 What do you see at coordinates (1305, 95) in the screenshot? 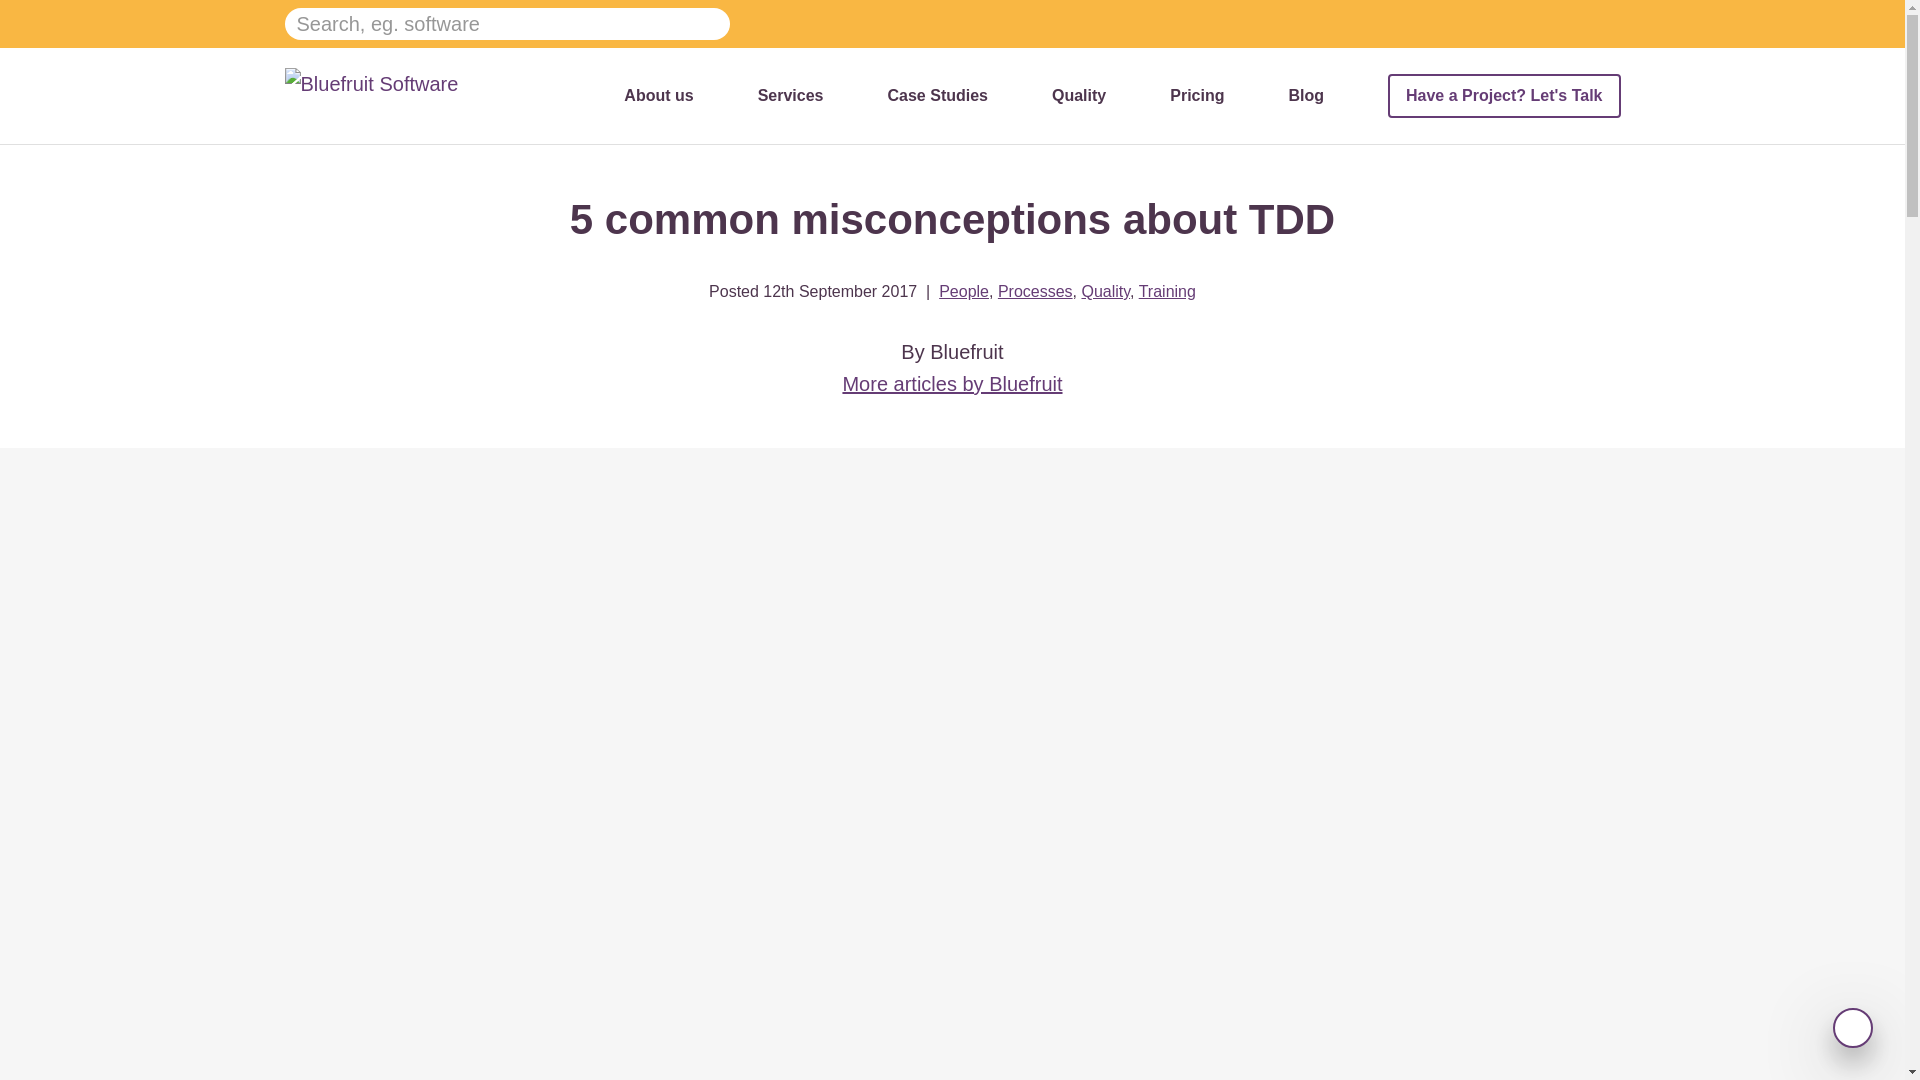
I see `Blog` at bounding box center [1305, 95].